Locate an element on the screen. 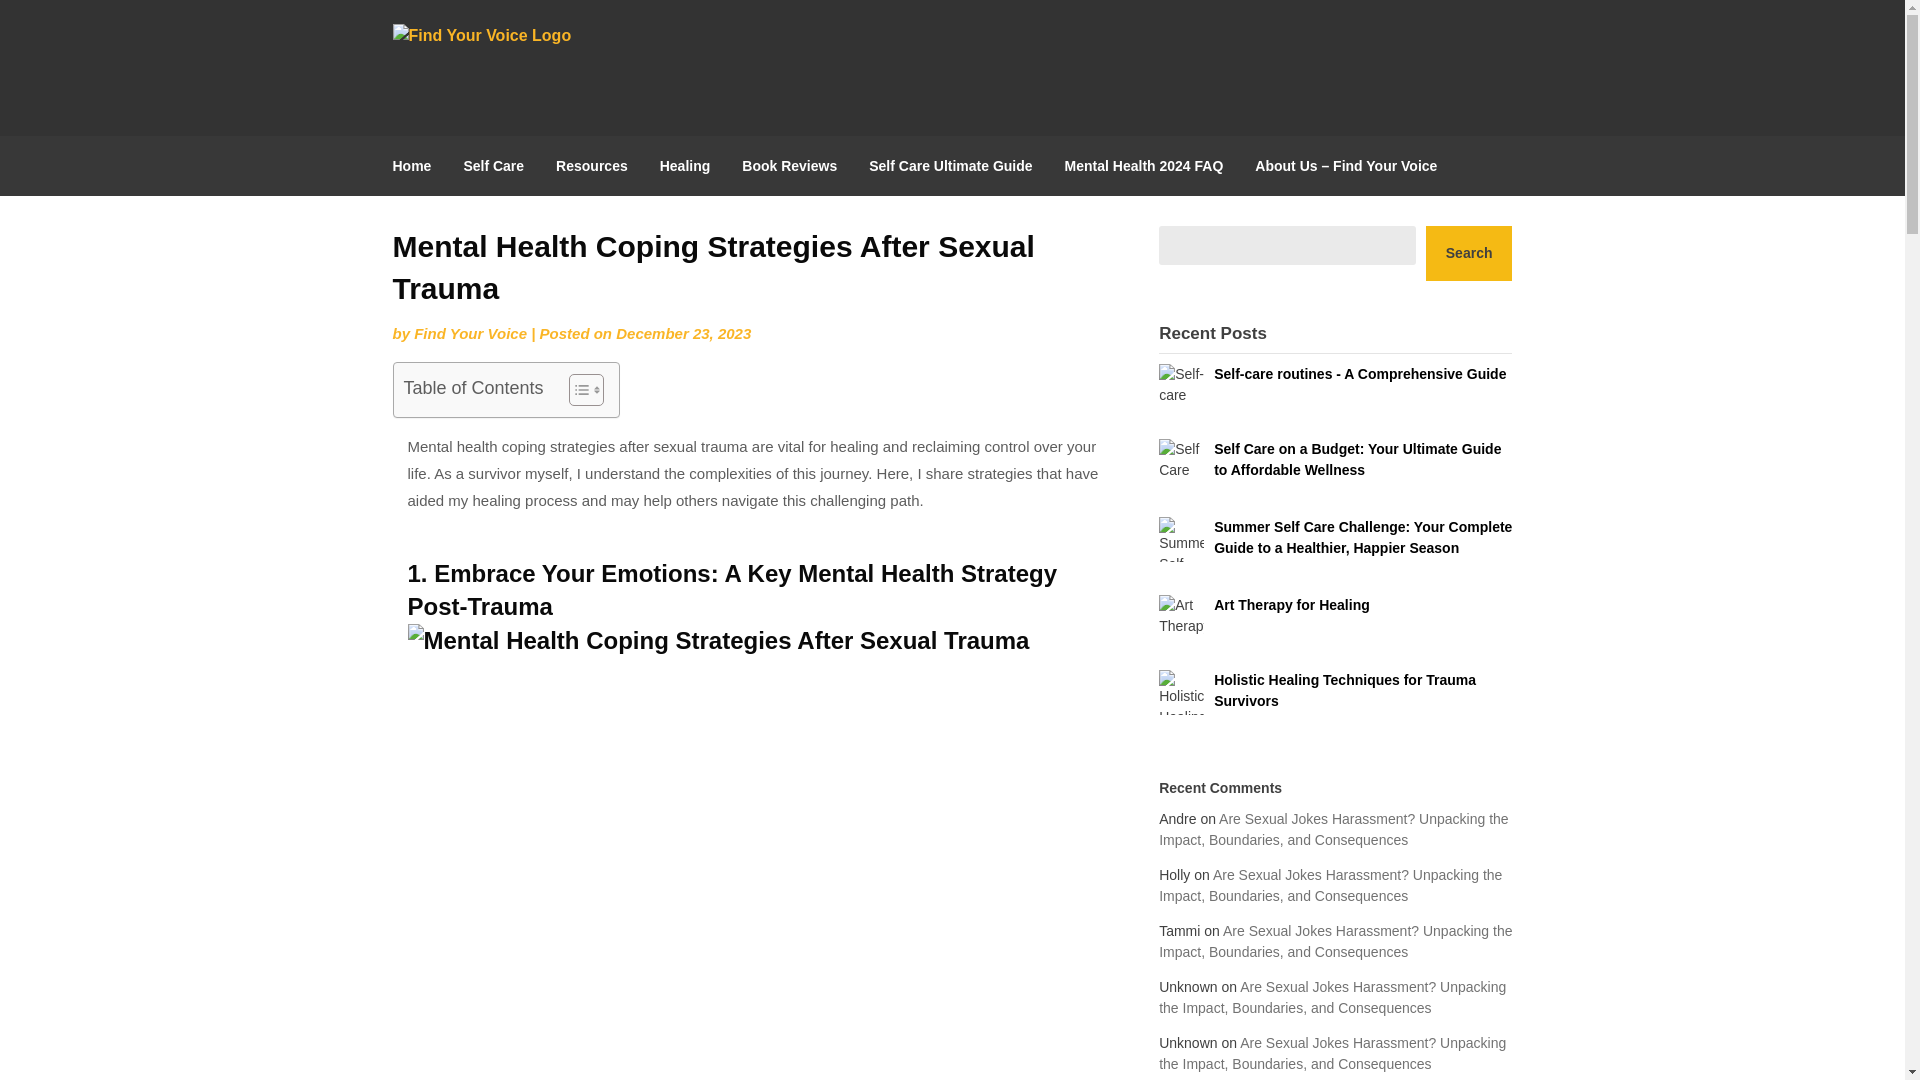 Image resolution: width=1920 pixels, height=1080 pixels. Resources is located at coordinates (591, 166).